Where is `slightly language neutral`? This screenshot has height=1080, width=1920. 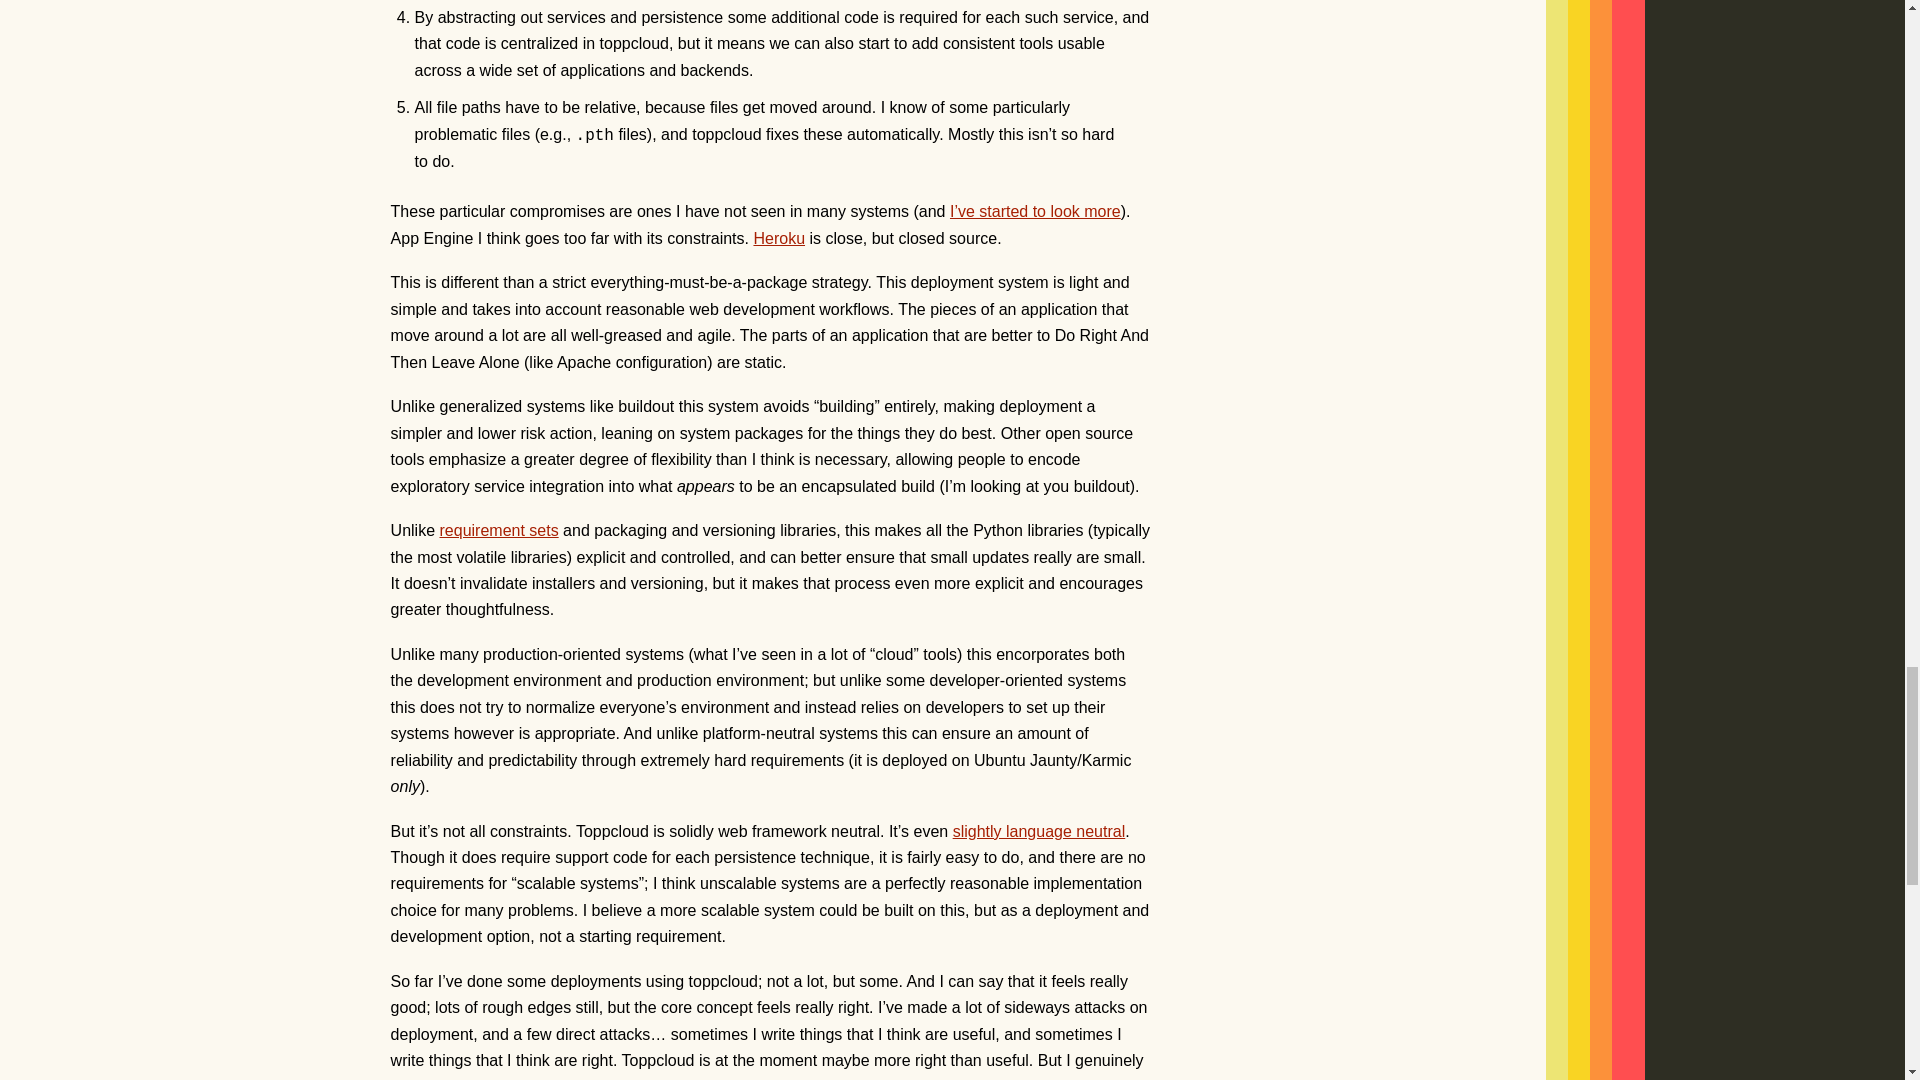
slightly language neutral is located at coordinates (1038, 831).